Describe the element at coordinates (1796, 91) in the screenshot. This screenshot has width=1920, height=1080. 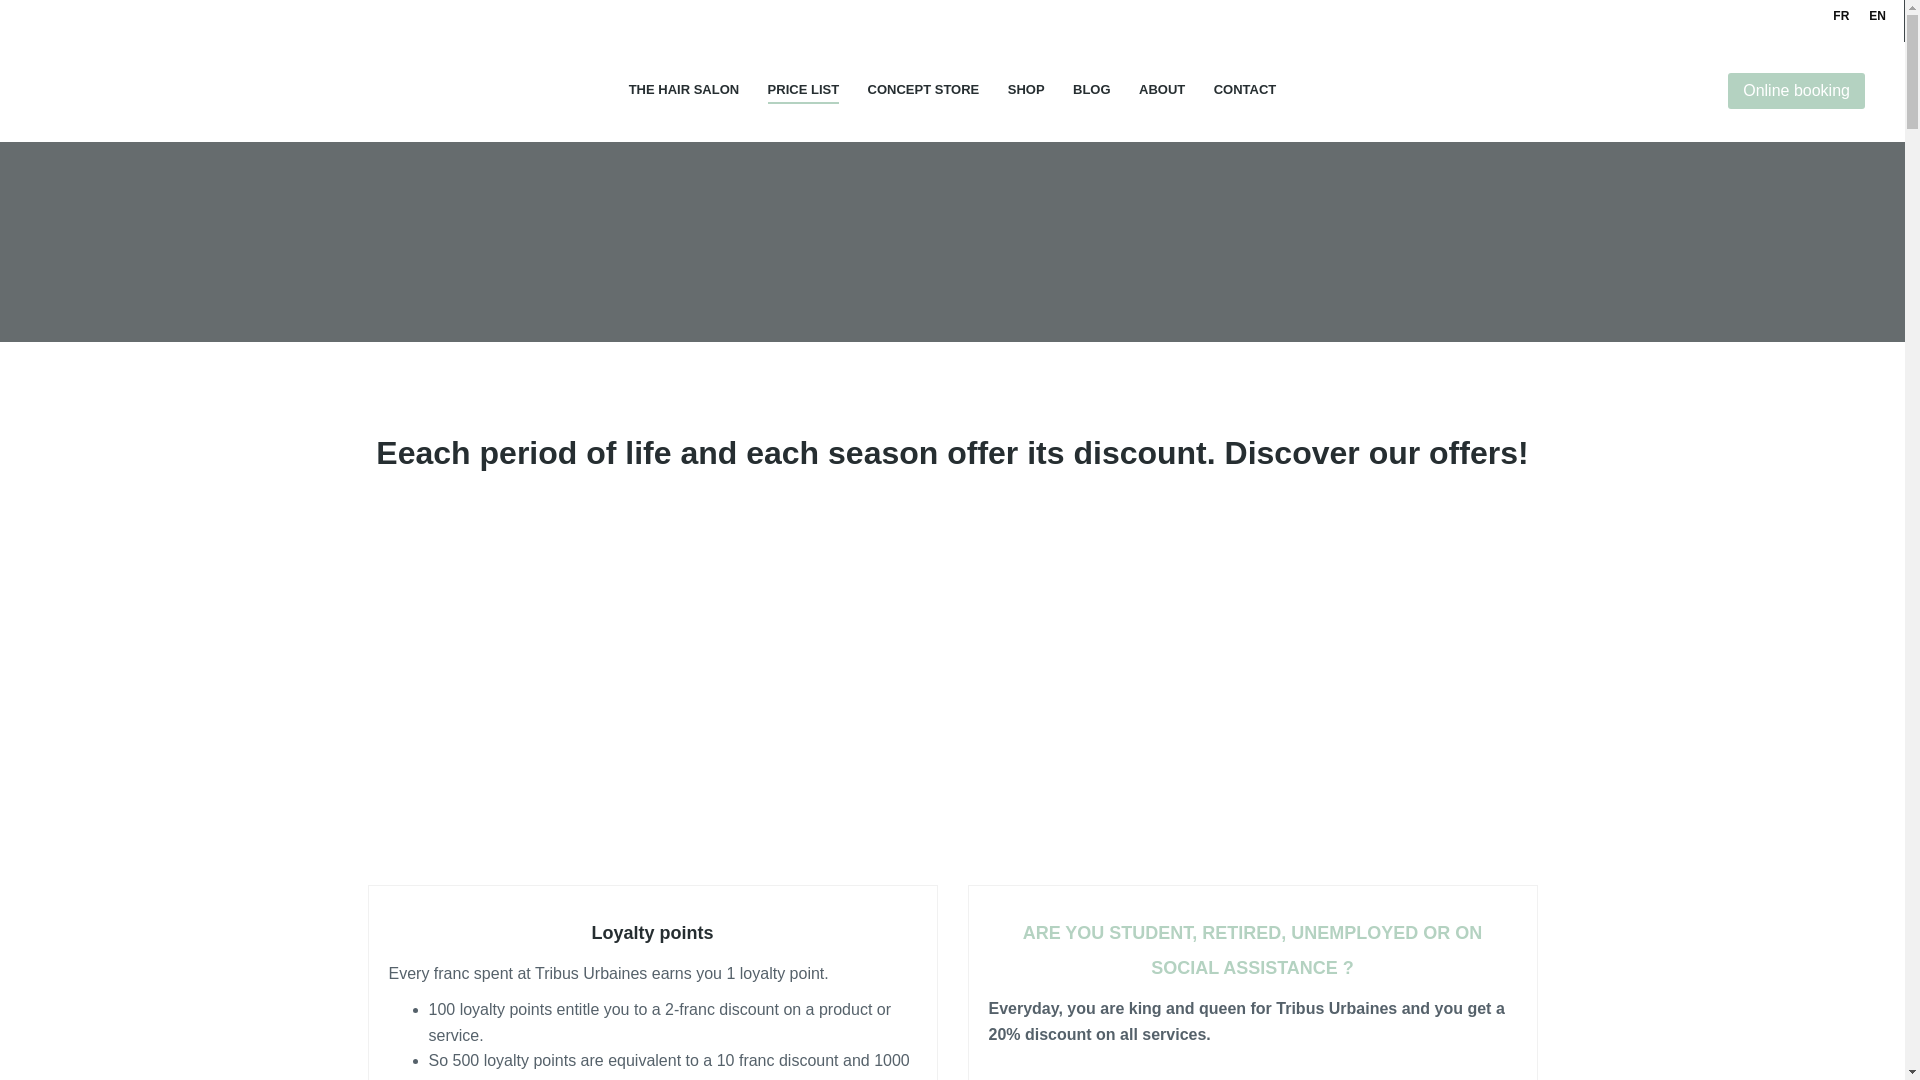
I see `Online booking` at that location.